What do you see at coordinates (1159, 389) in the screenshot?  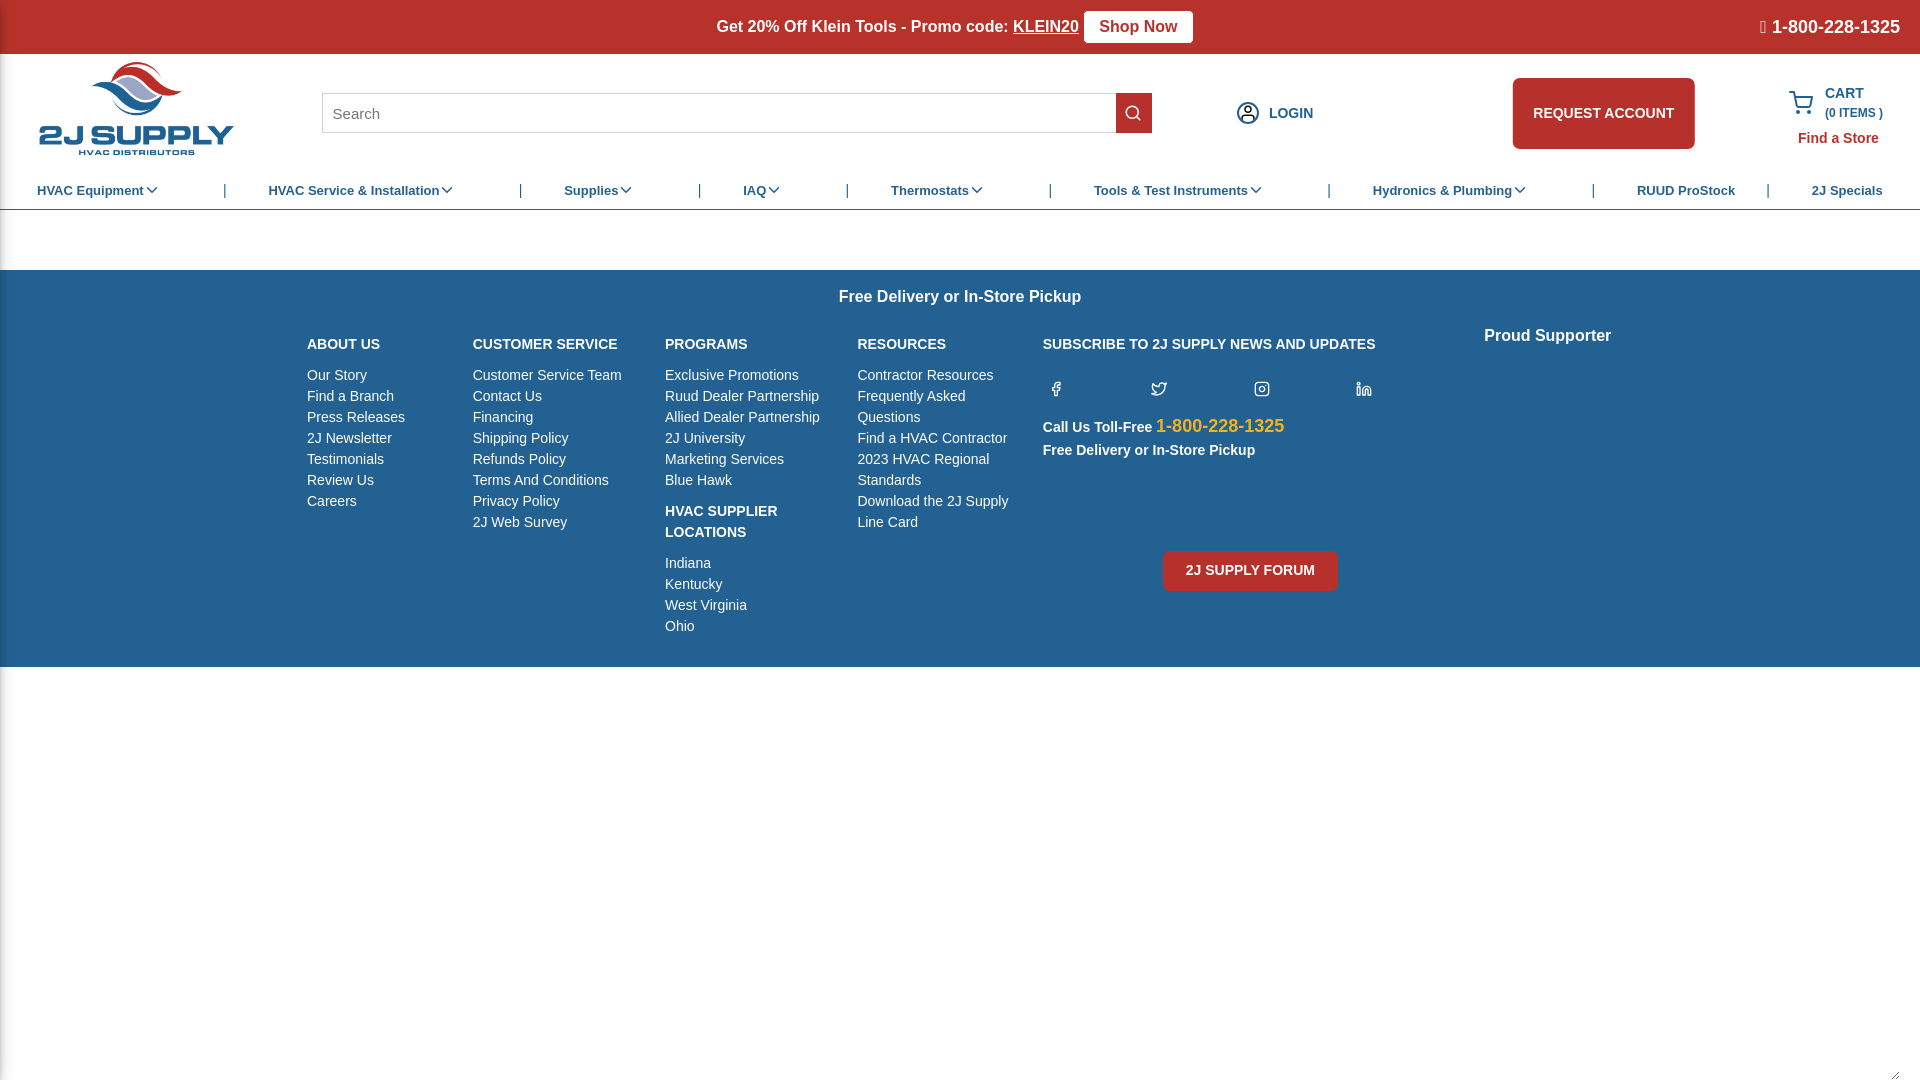 I see `Twitter` at bounding box center [1159, 389].